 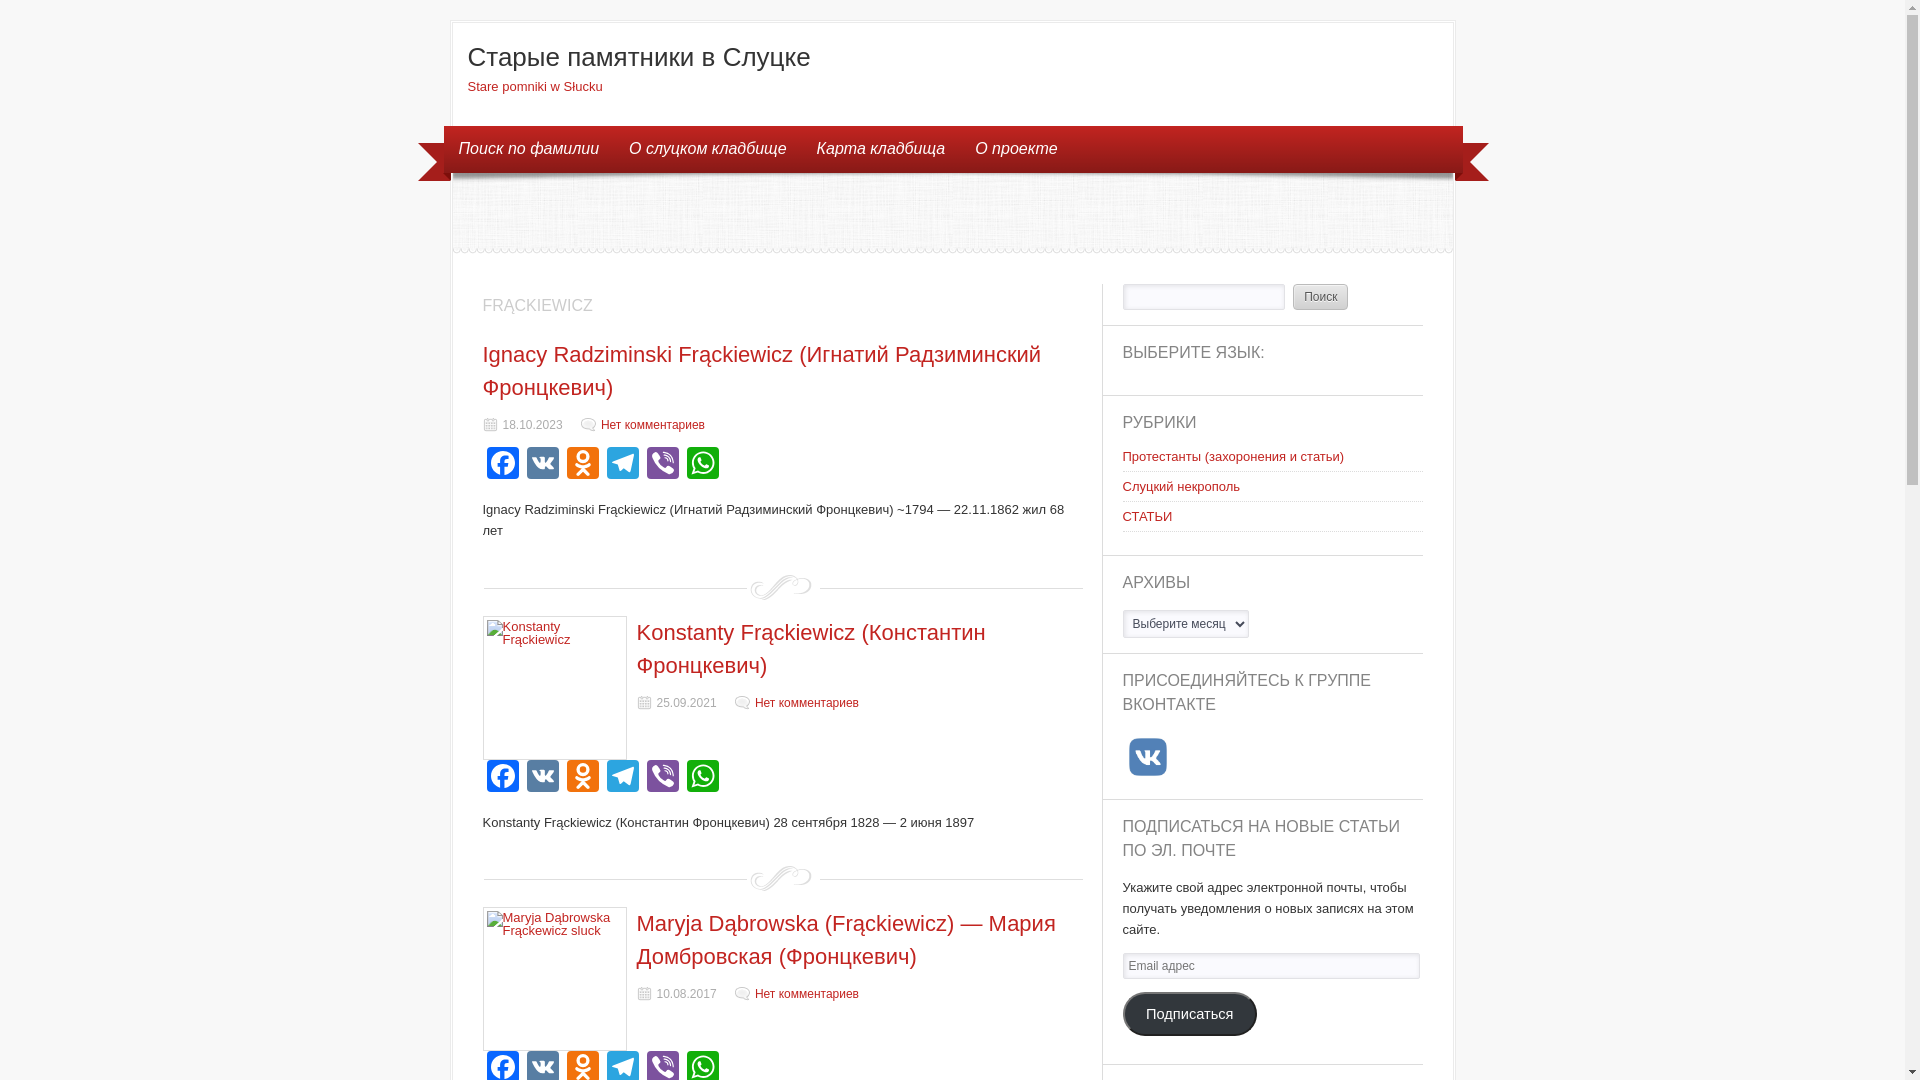 I want to click on VK, so click(x=542, y=465).